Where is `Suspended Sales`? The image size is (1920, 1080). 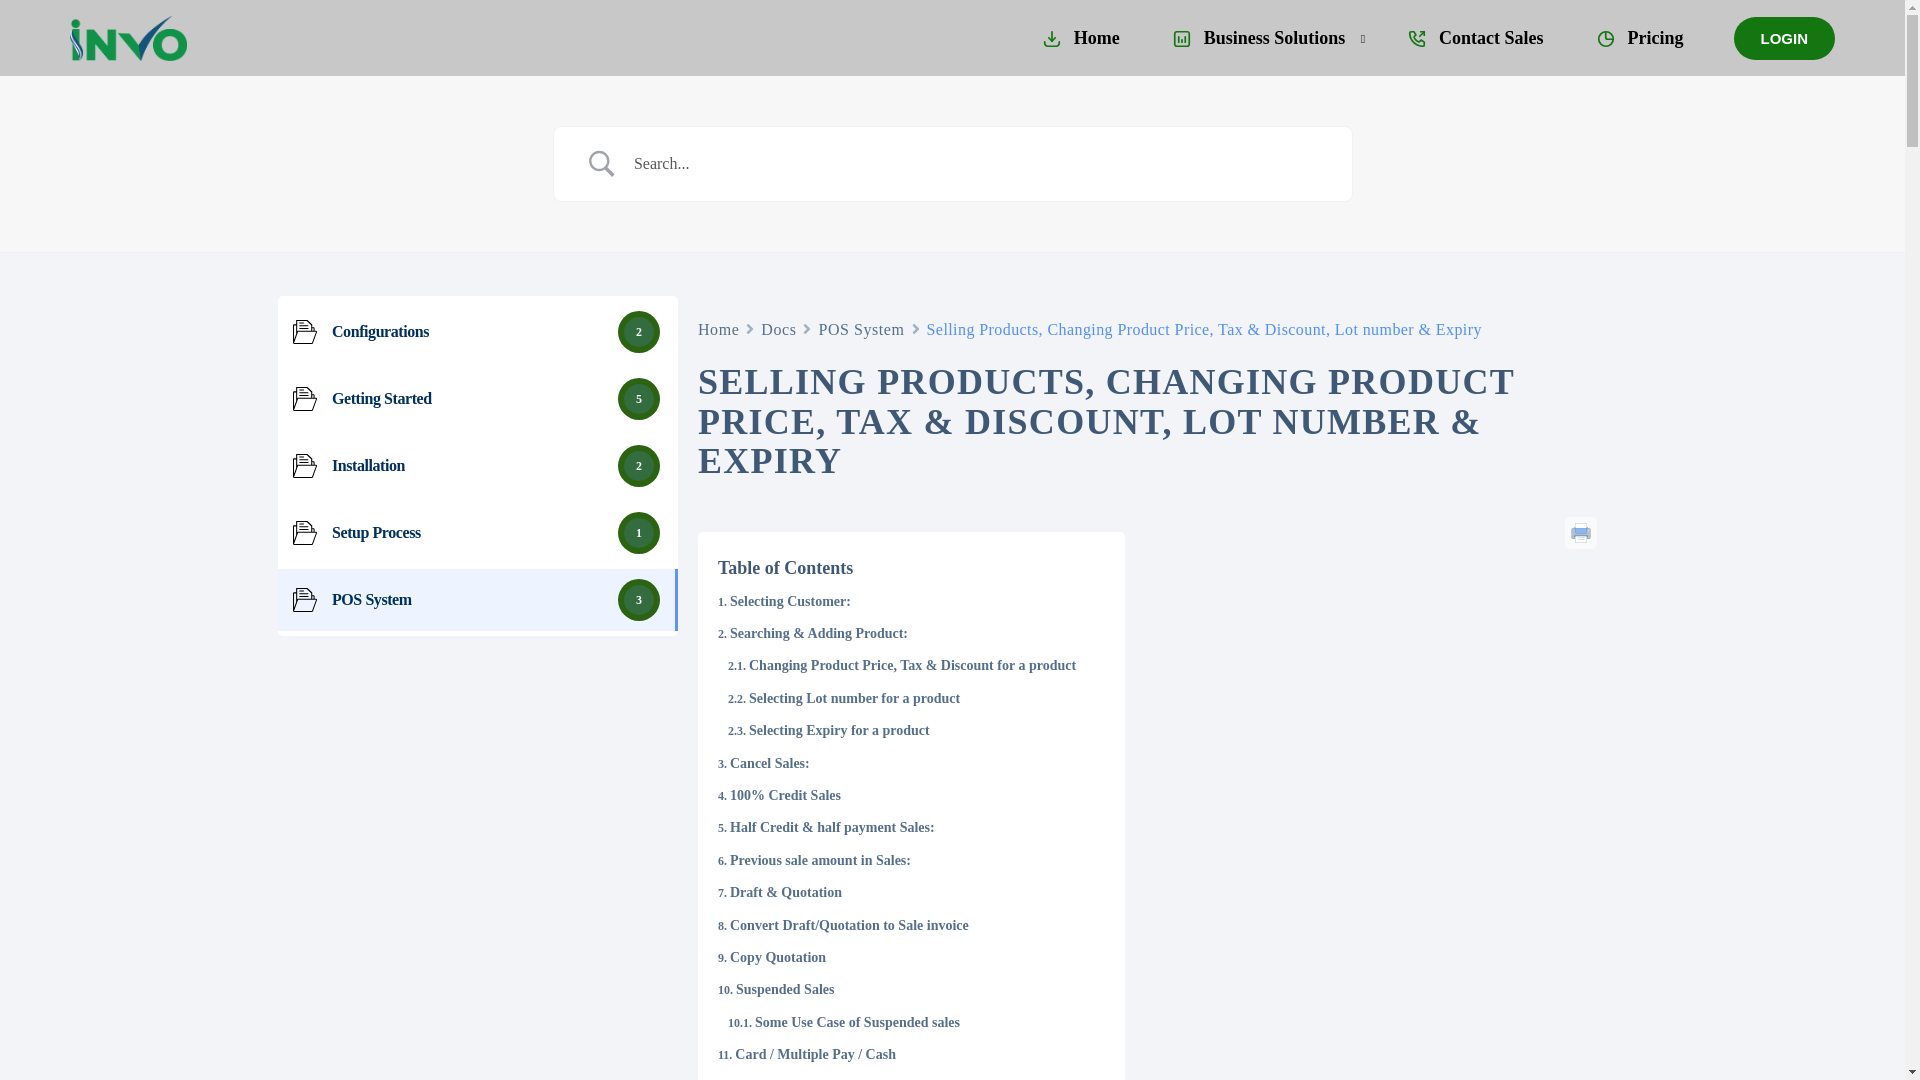
Suspended Sales is located at coordinates (776, 990).